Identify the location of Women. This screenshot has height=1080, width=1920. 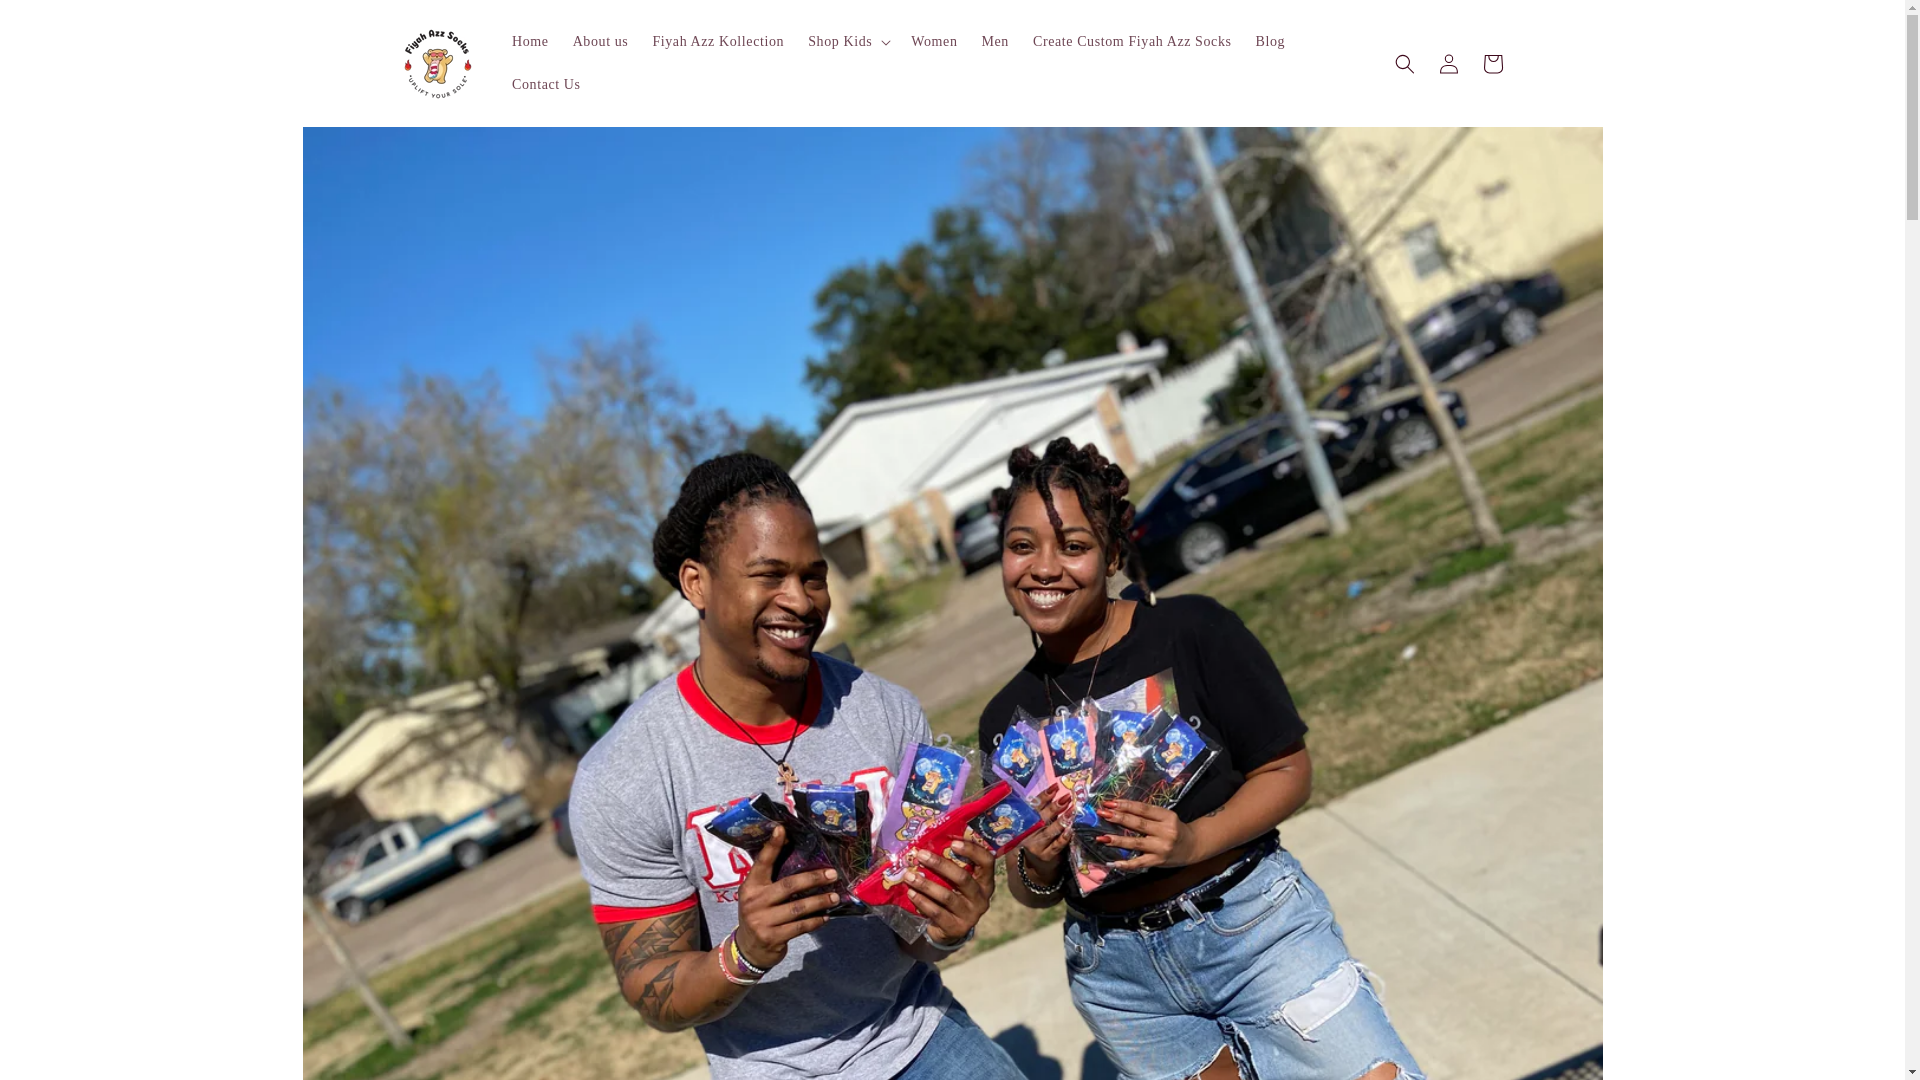
(934, 41).